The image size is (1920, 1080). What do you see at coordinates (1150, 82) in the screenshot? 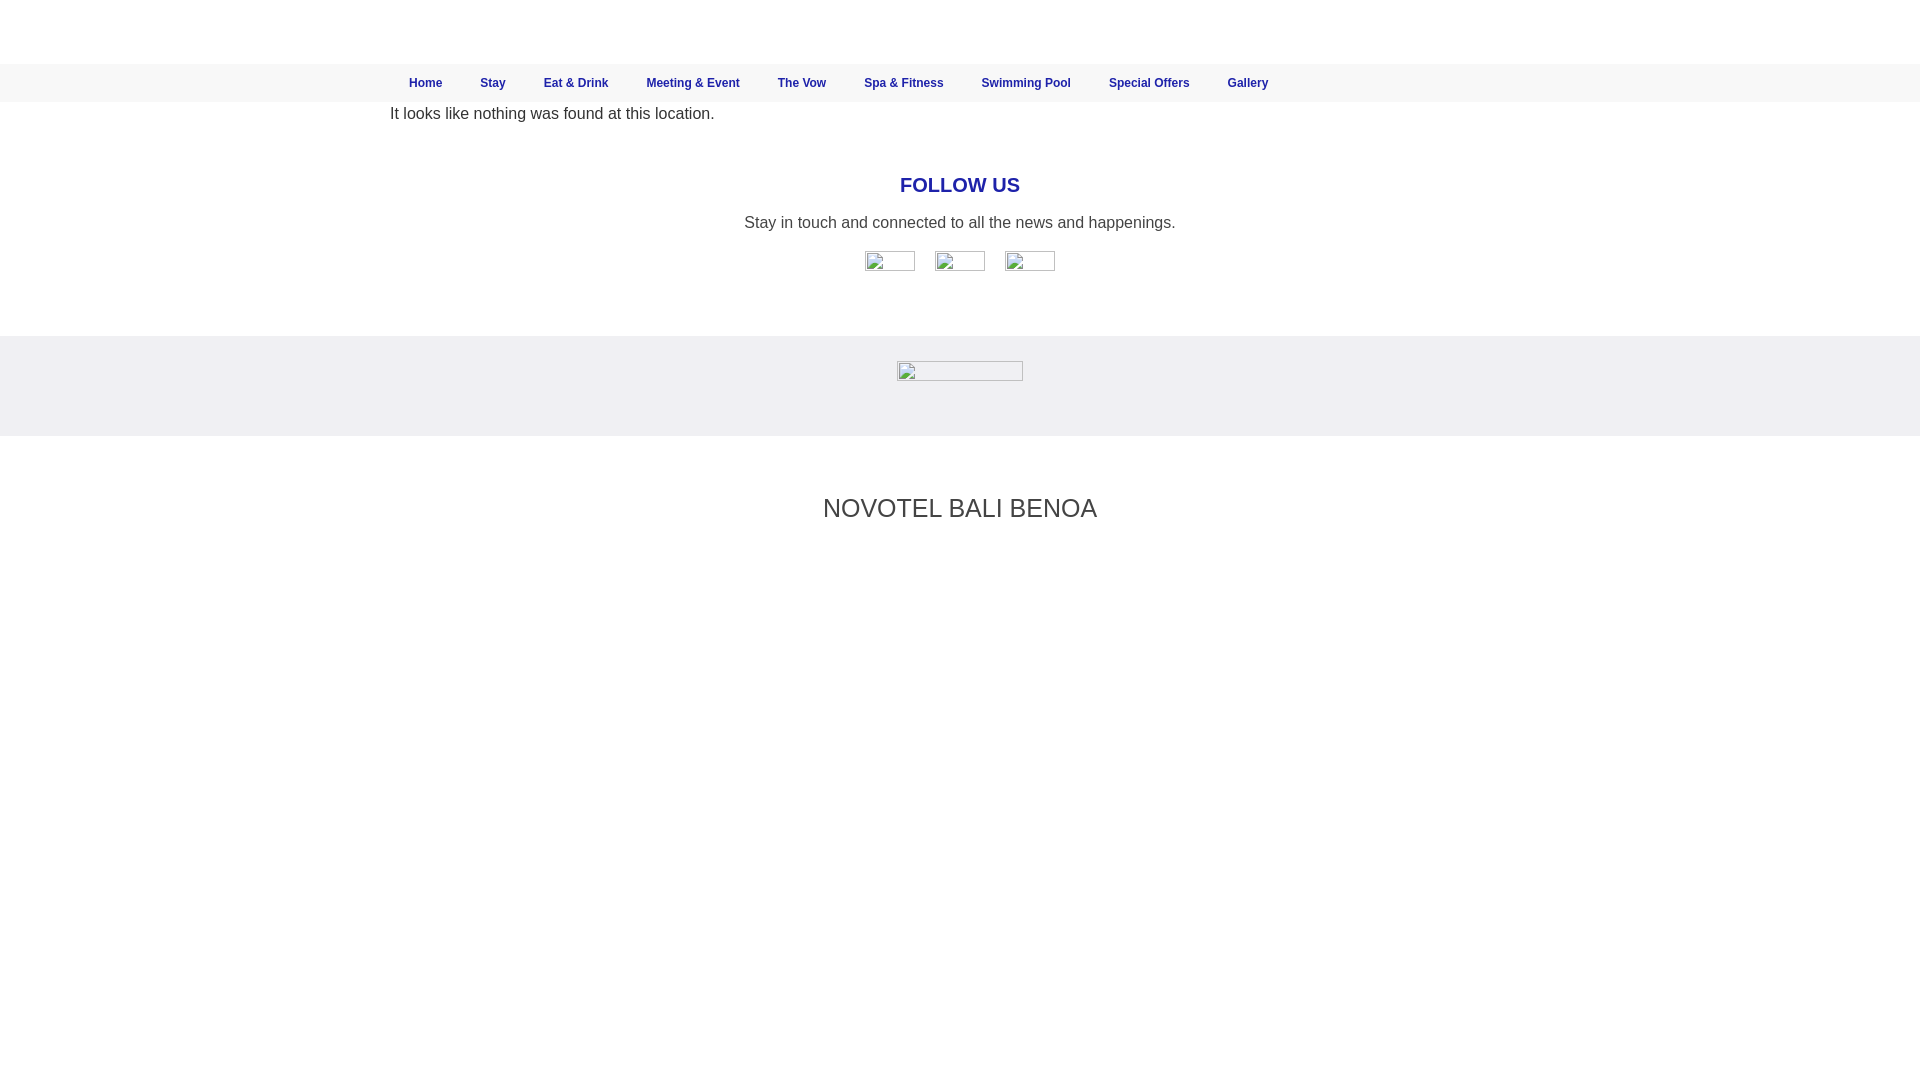
I see `Special Offers` at bounding box center [1150, 82].